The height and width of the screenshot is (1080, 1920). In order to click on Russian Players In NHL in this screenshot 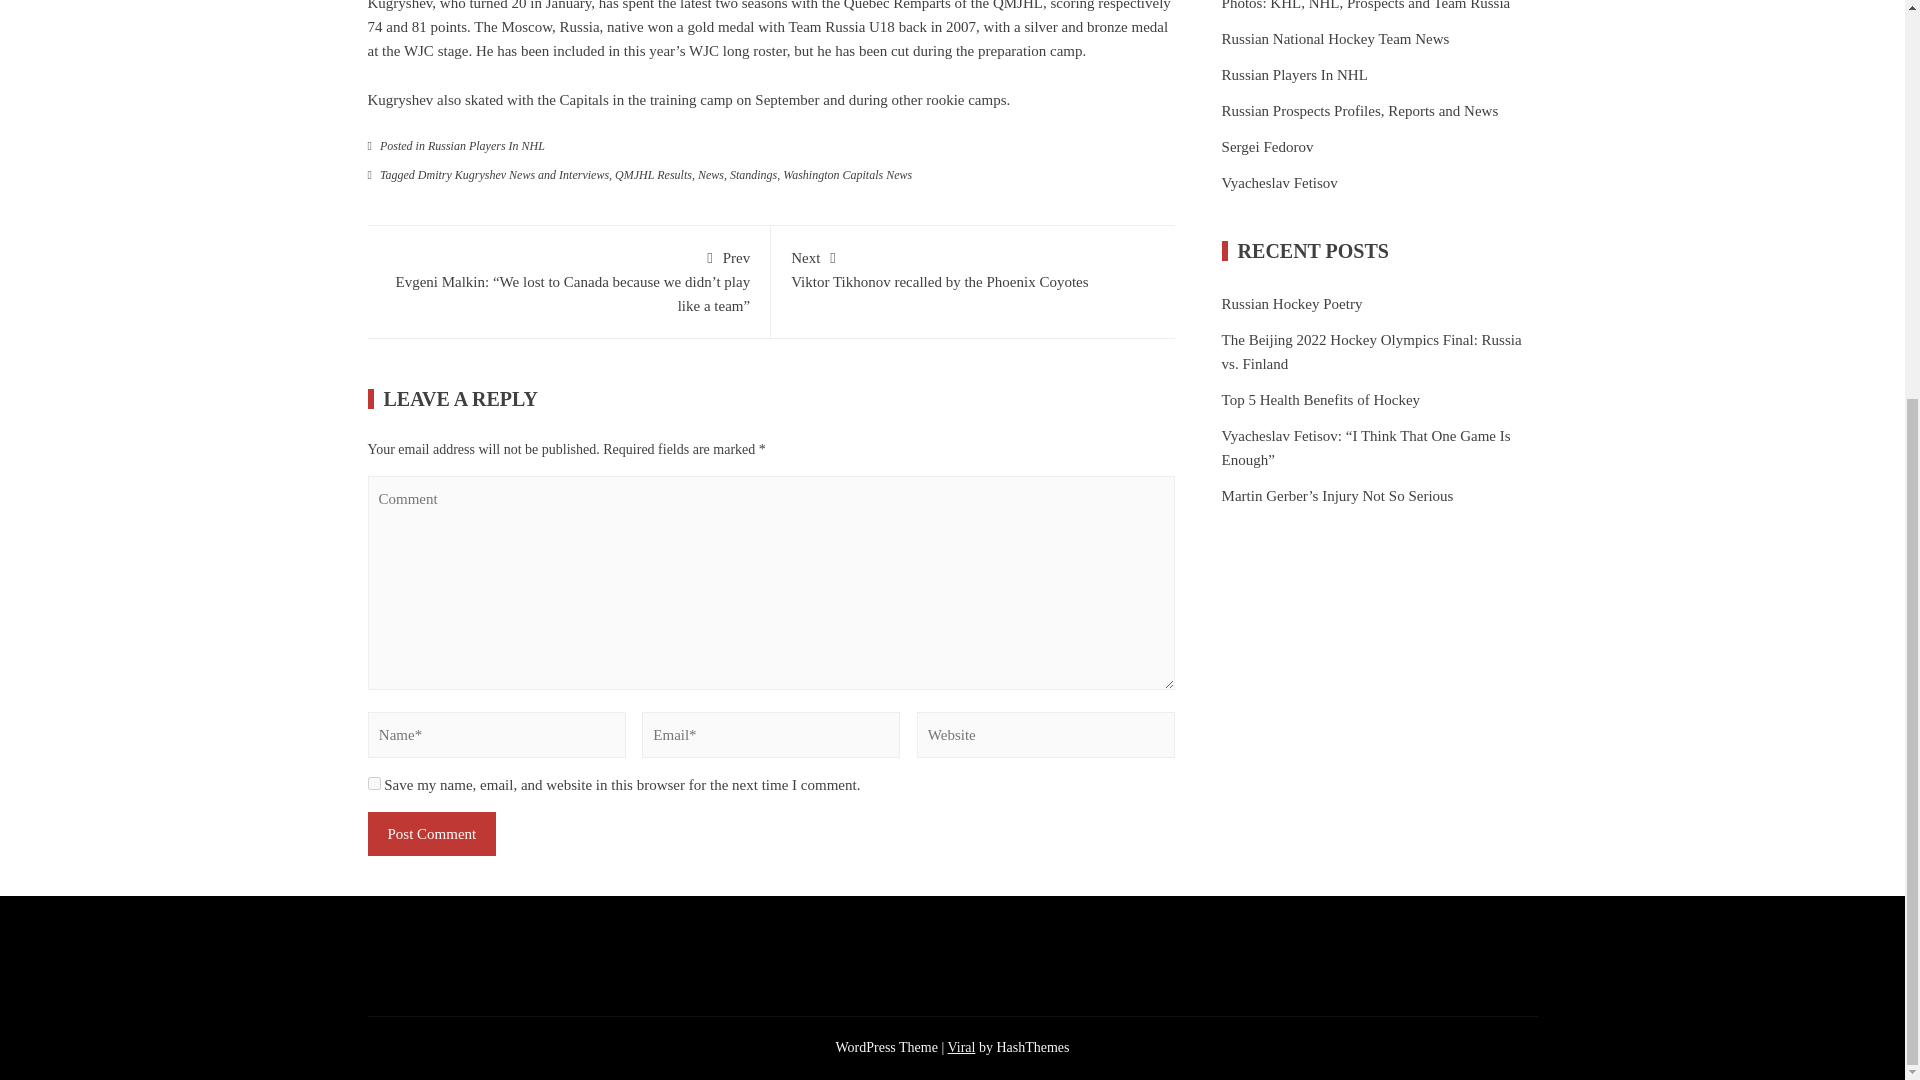, I will do `click(1294, 74)`.